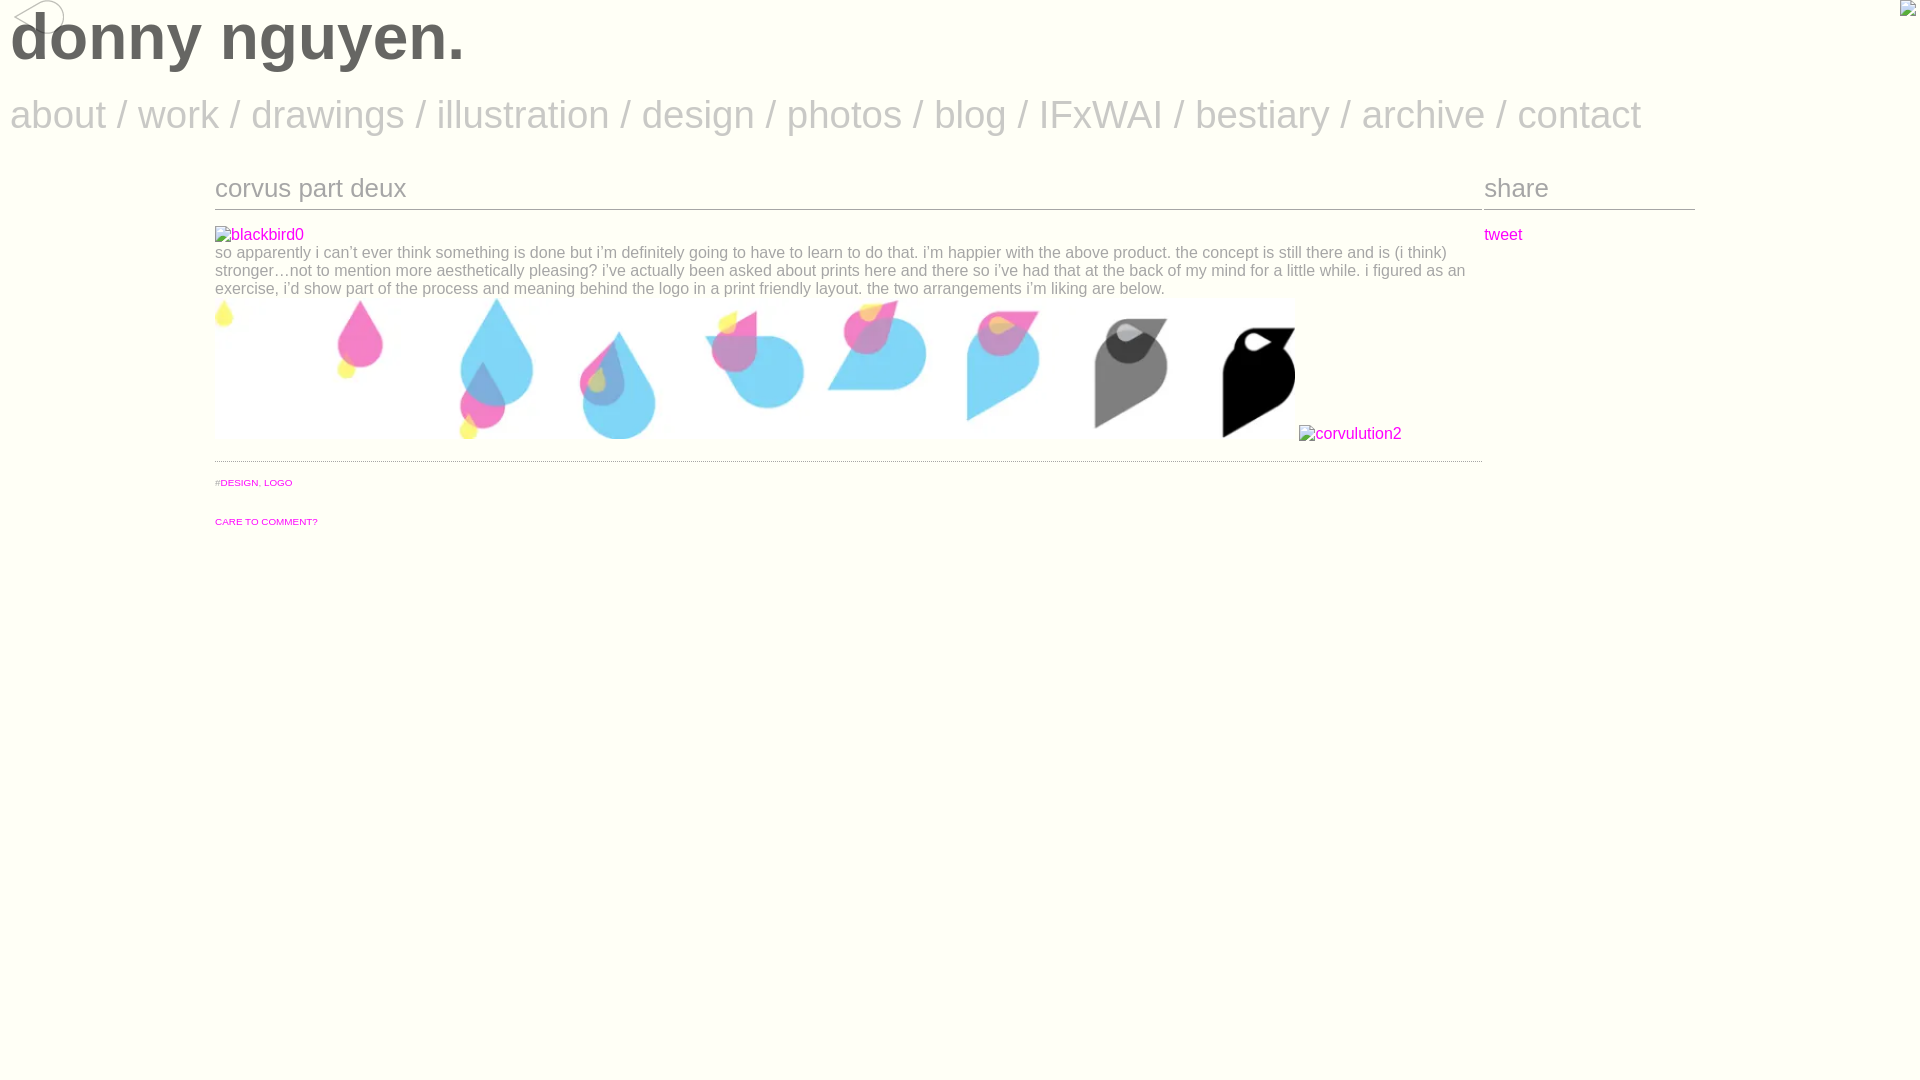 This screenshot has width=1920, height=1080. What do you see at coordinates (1261, 114) in the screenshot?
I see `bestiary` at bounding box center [1261, 114].